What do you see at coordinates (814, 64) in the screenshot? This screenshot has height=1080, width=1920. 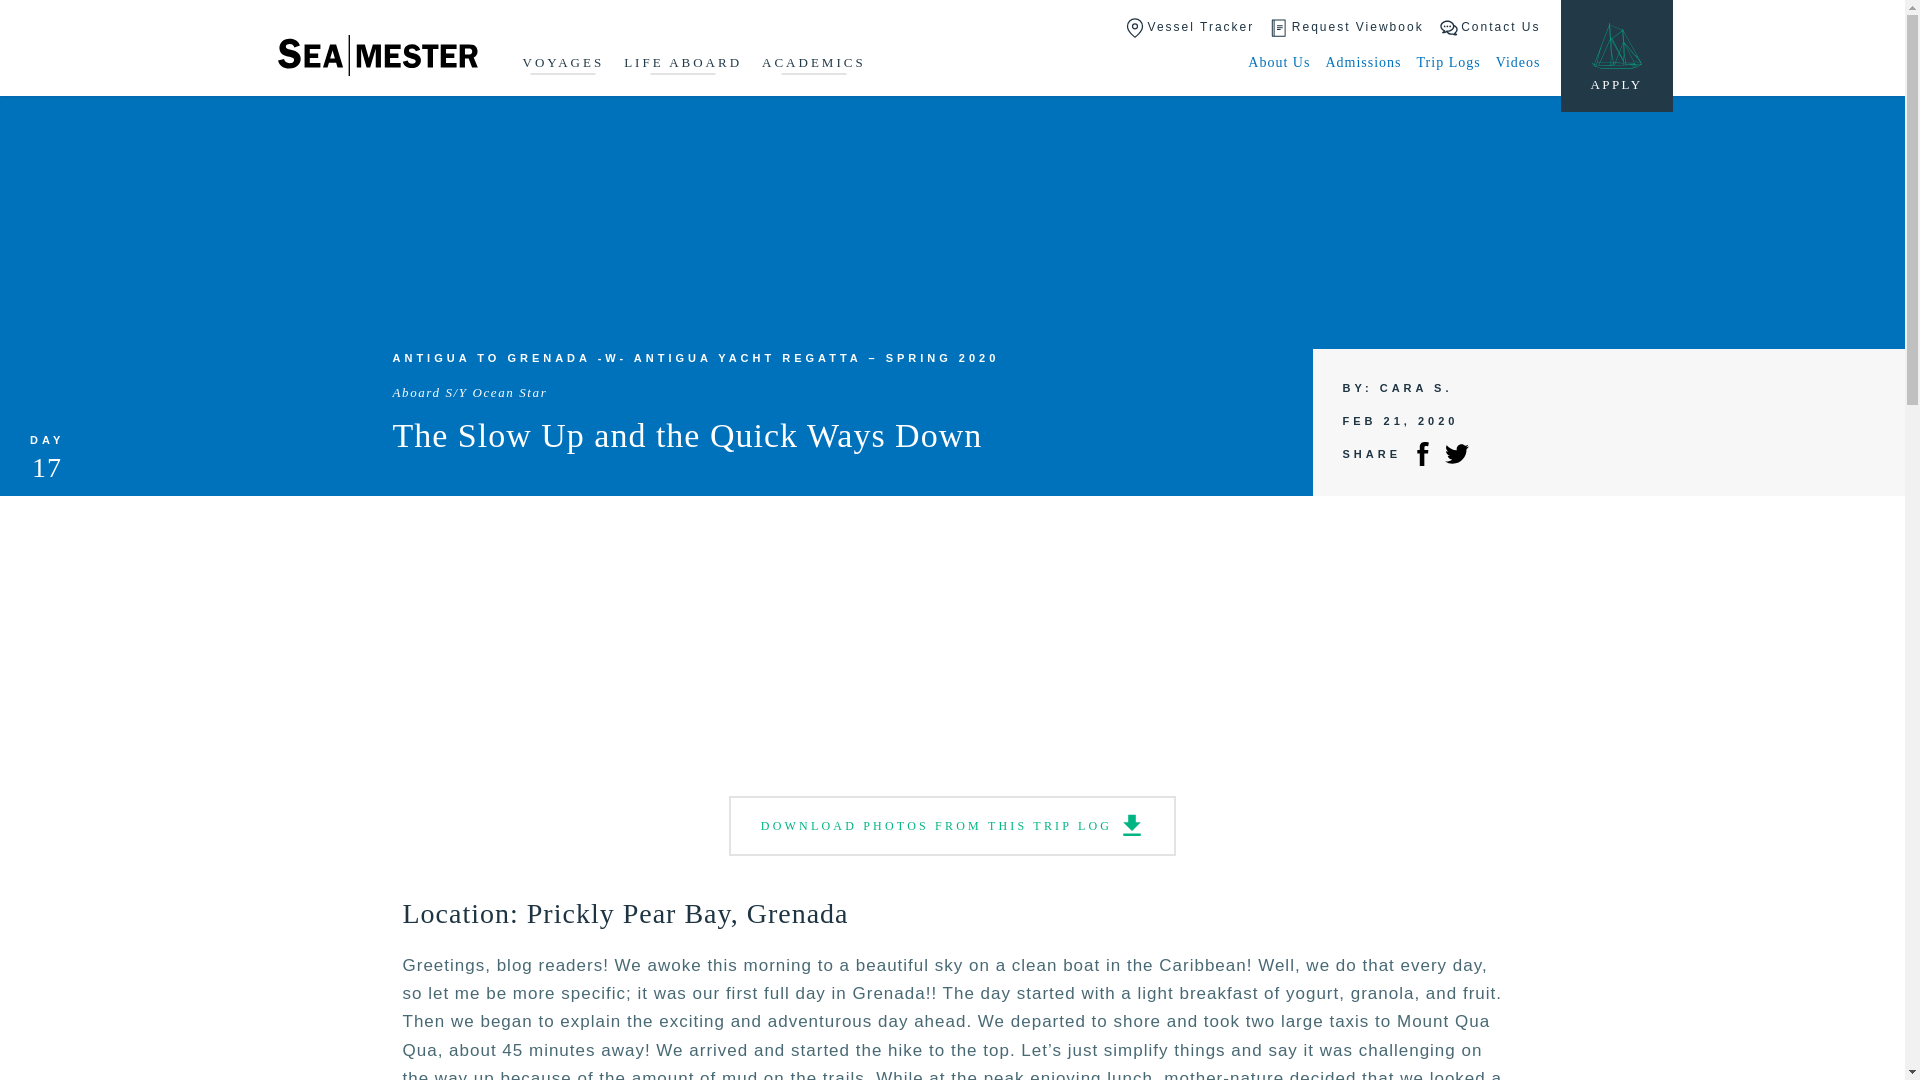 I see `ACADEMICS` at bounding box center [814, 64].